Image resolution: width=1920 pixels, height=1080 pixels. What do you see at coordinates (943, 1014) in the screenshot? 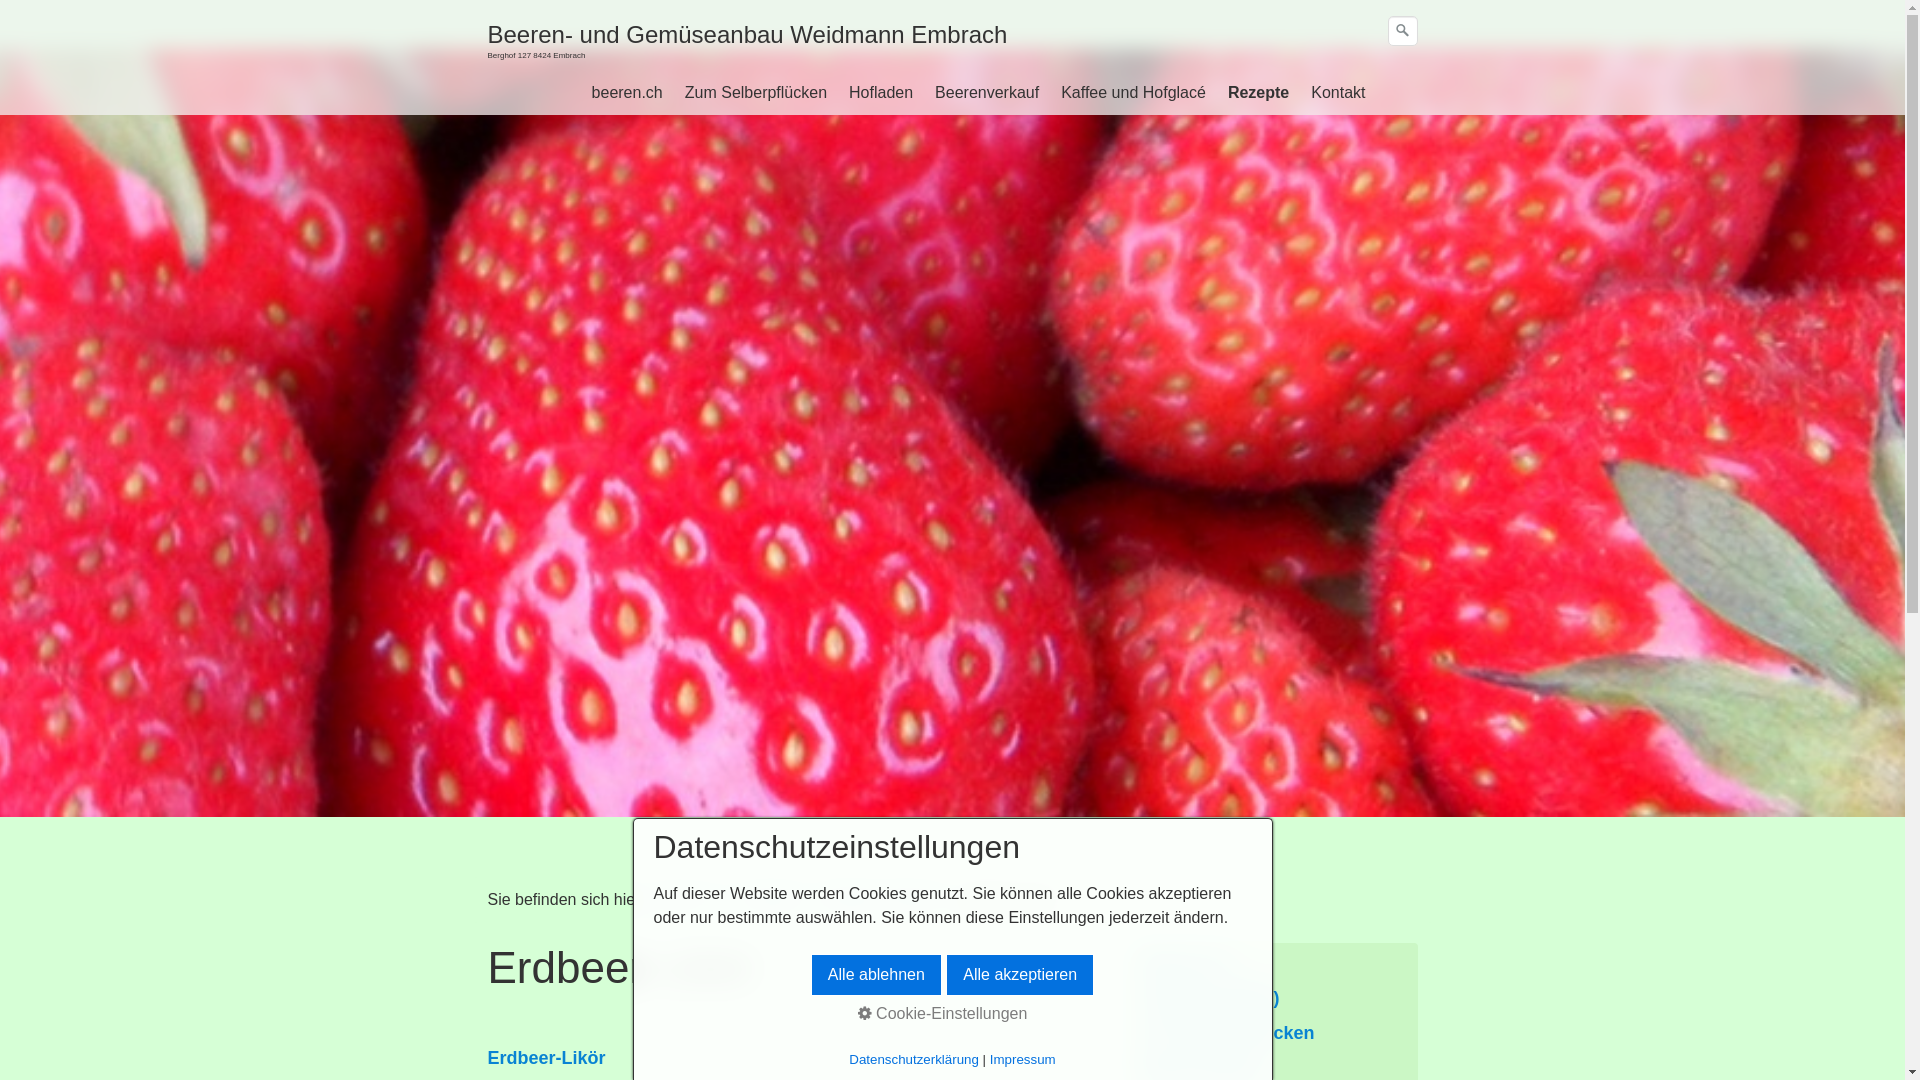
I see `Cookie-Einstellungen` at bounding box center [943, 1014].